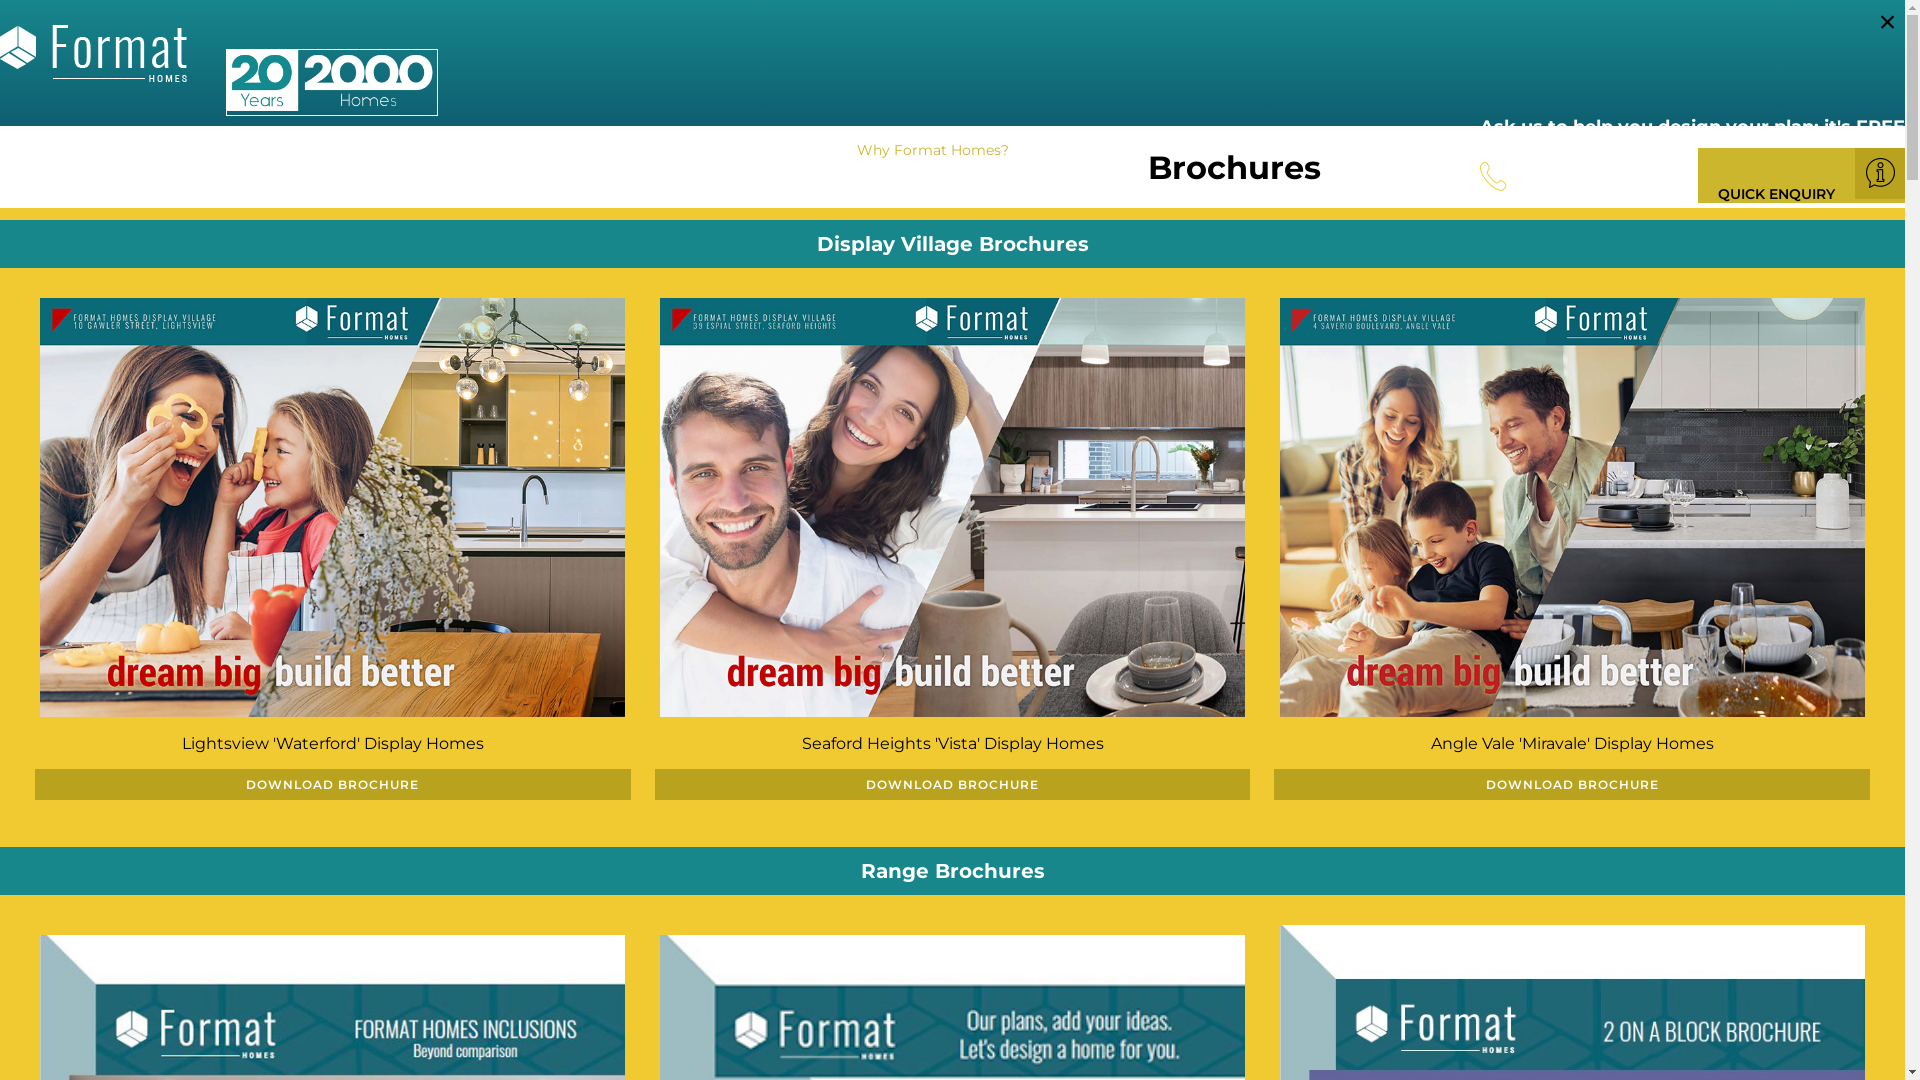 This screenshot has height=1080, width=1920. I want to click on Home Designs, so click(74, 150).